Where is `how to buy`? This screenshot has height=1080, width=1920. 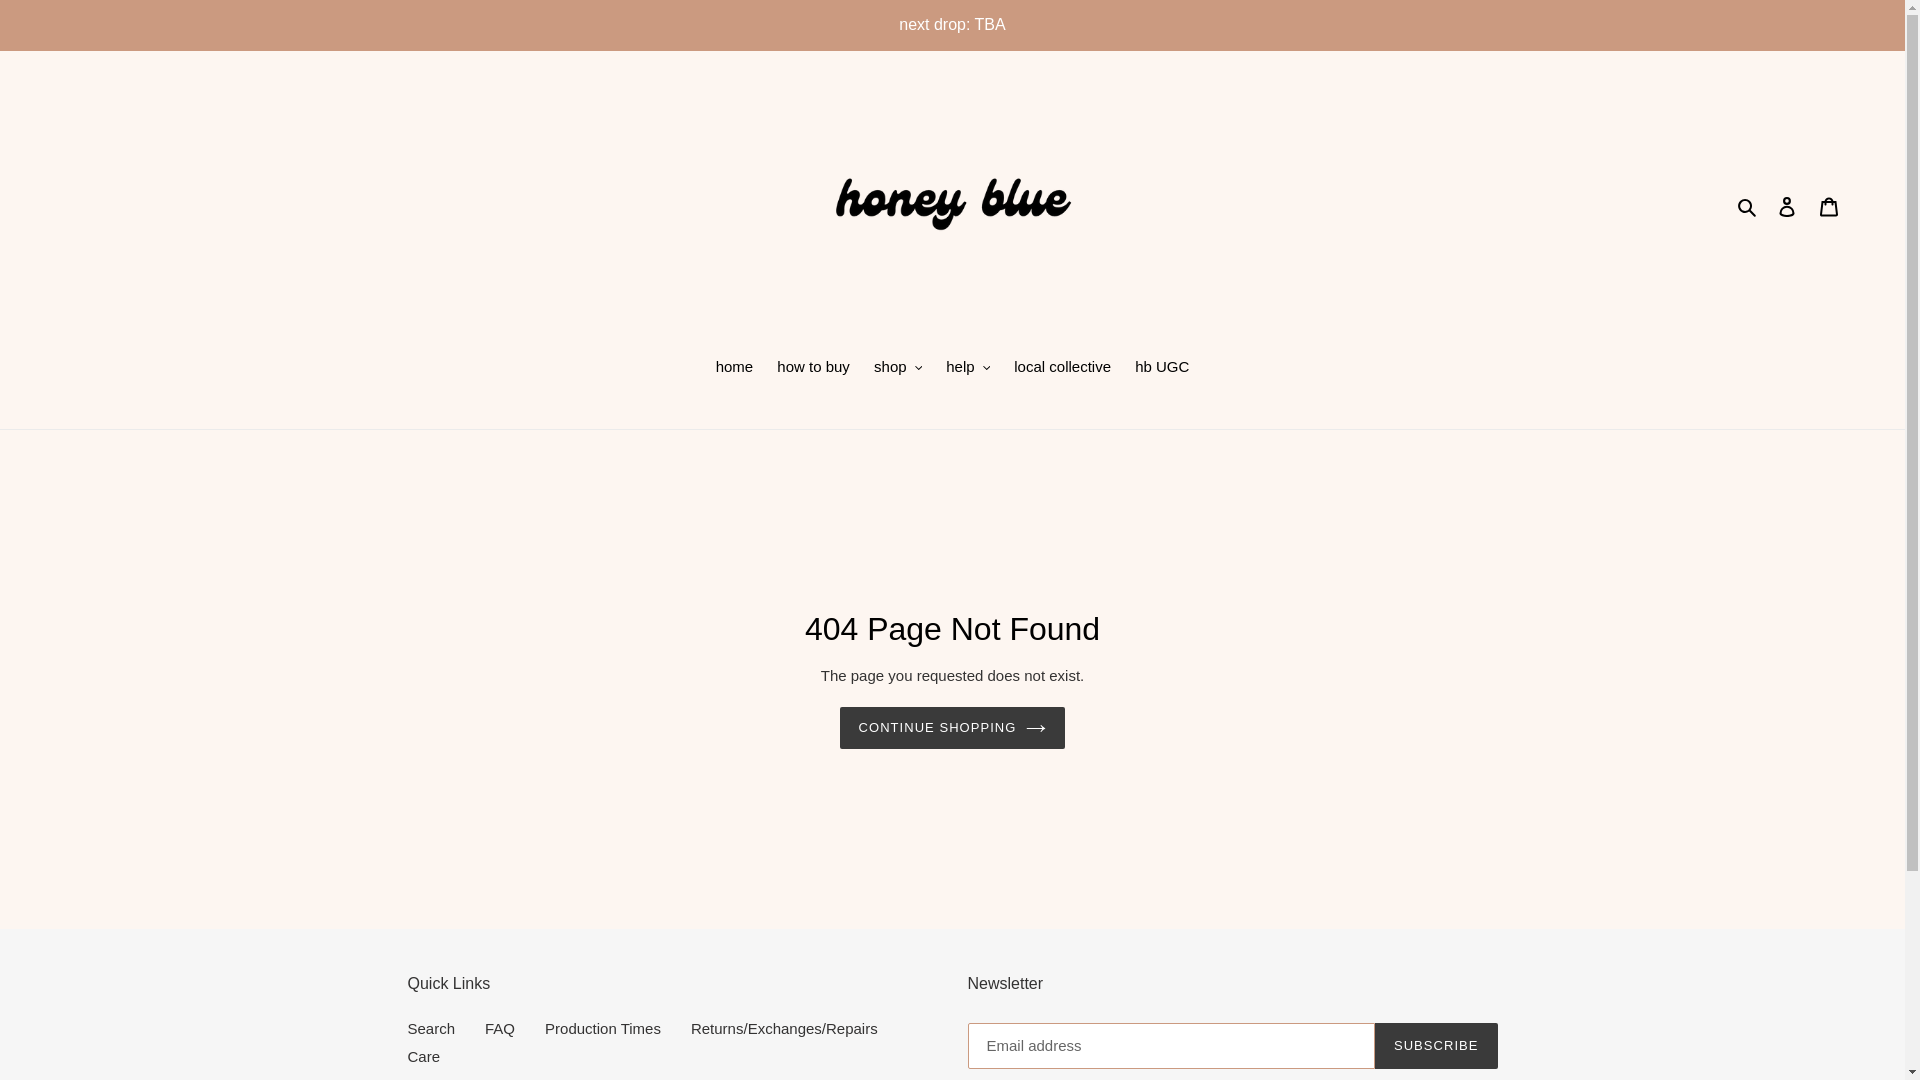 how to buy is located at coordinates (813, 369).